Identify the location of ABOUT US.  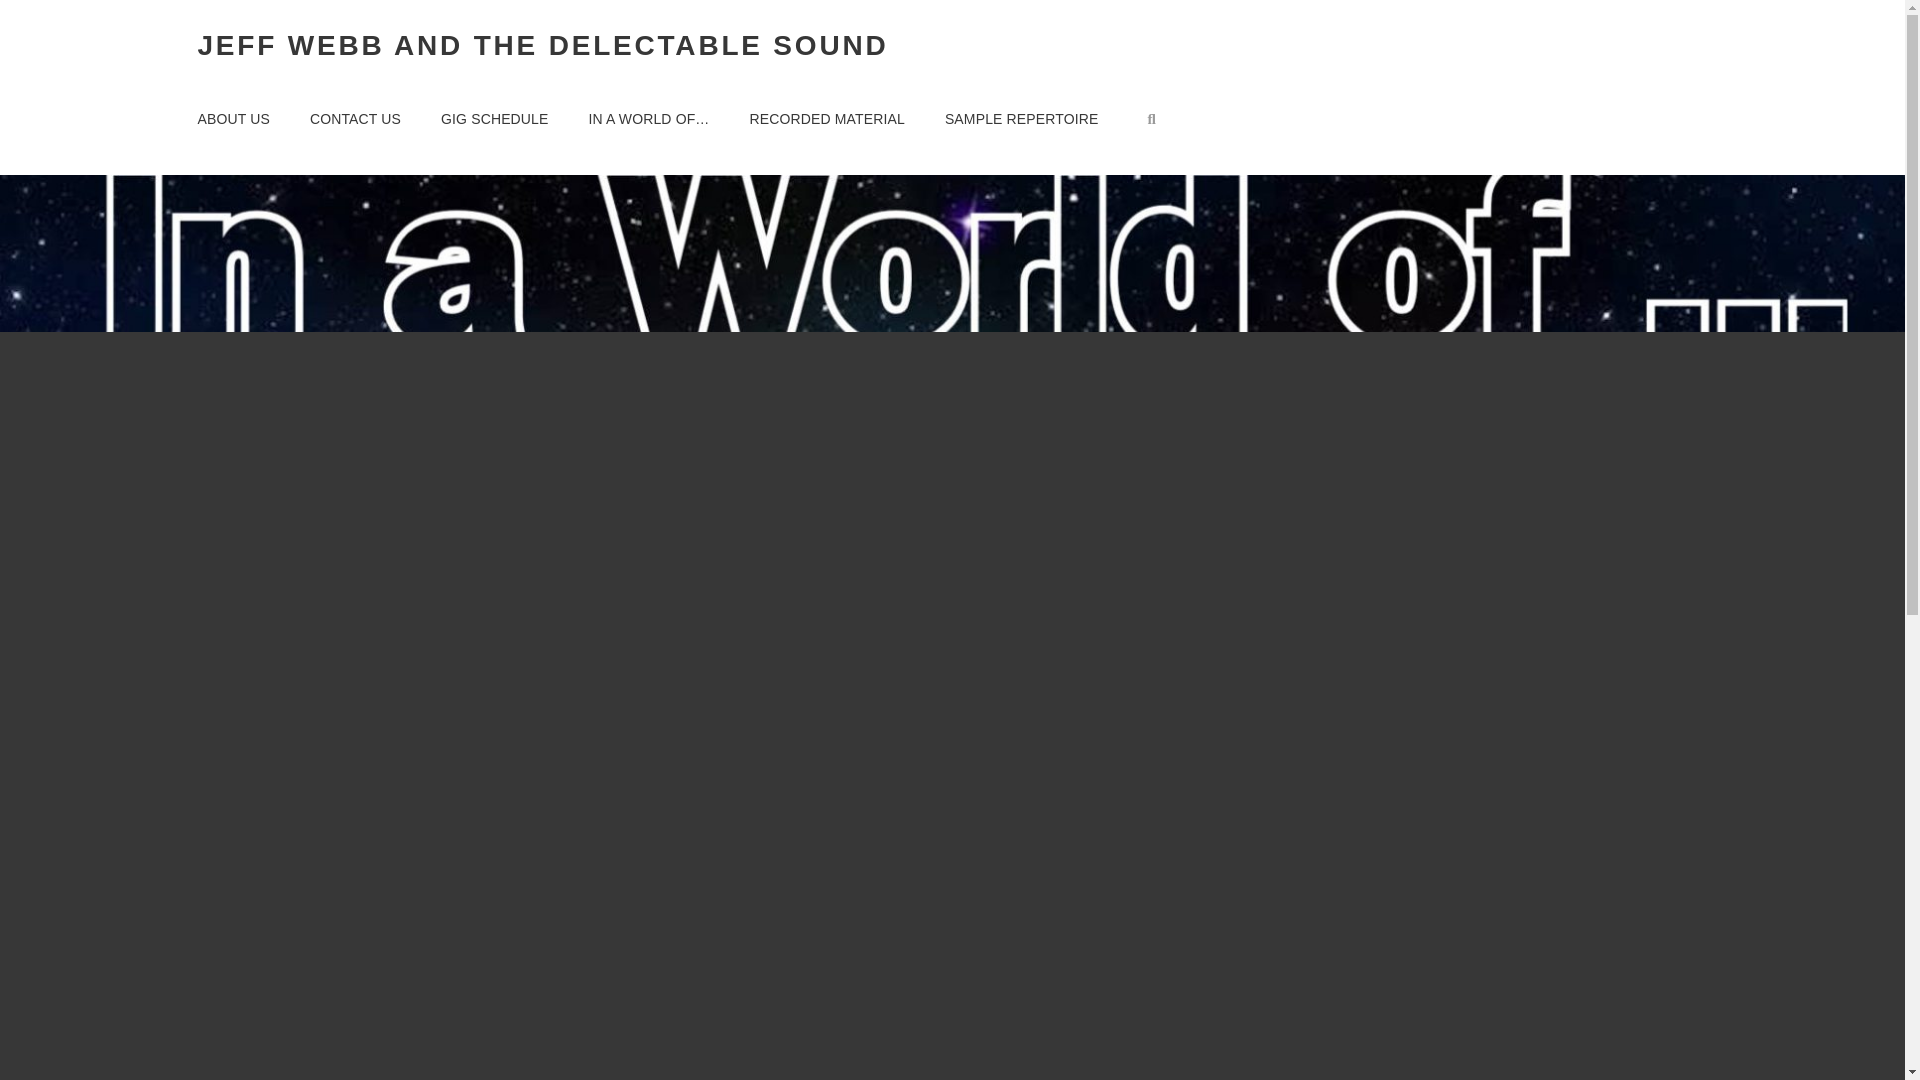
(234, 118).